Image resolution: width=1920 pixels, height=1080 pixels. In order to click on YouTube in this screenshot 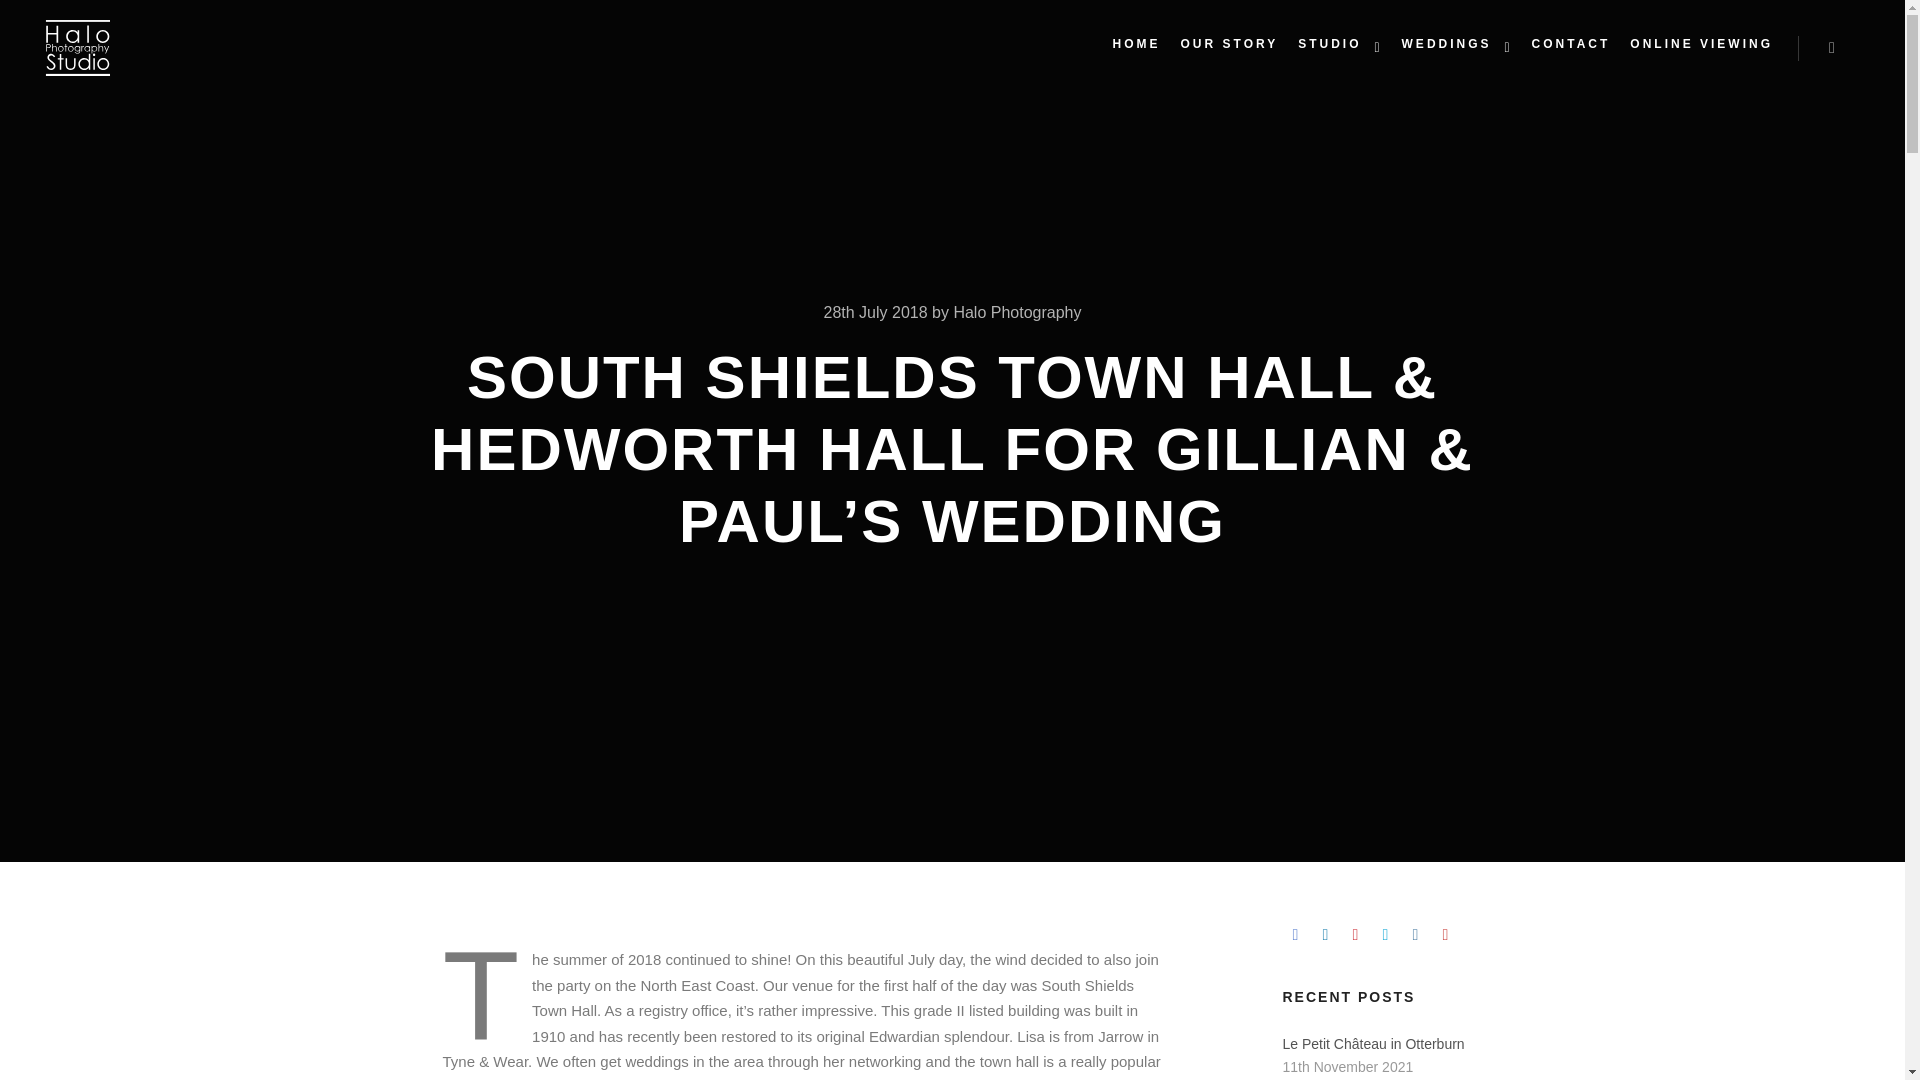, I will do `click(1444, 935)`.